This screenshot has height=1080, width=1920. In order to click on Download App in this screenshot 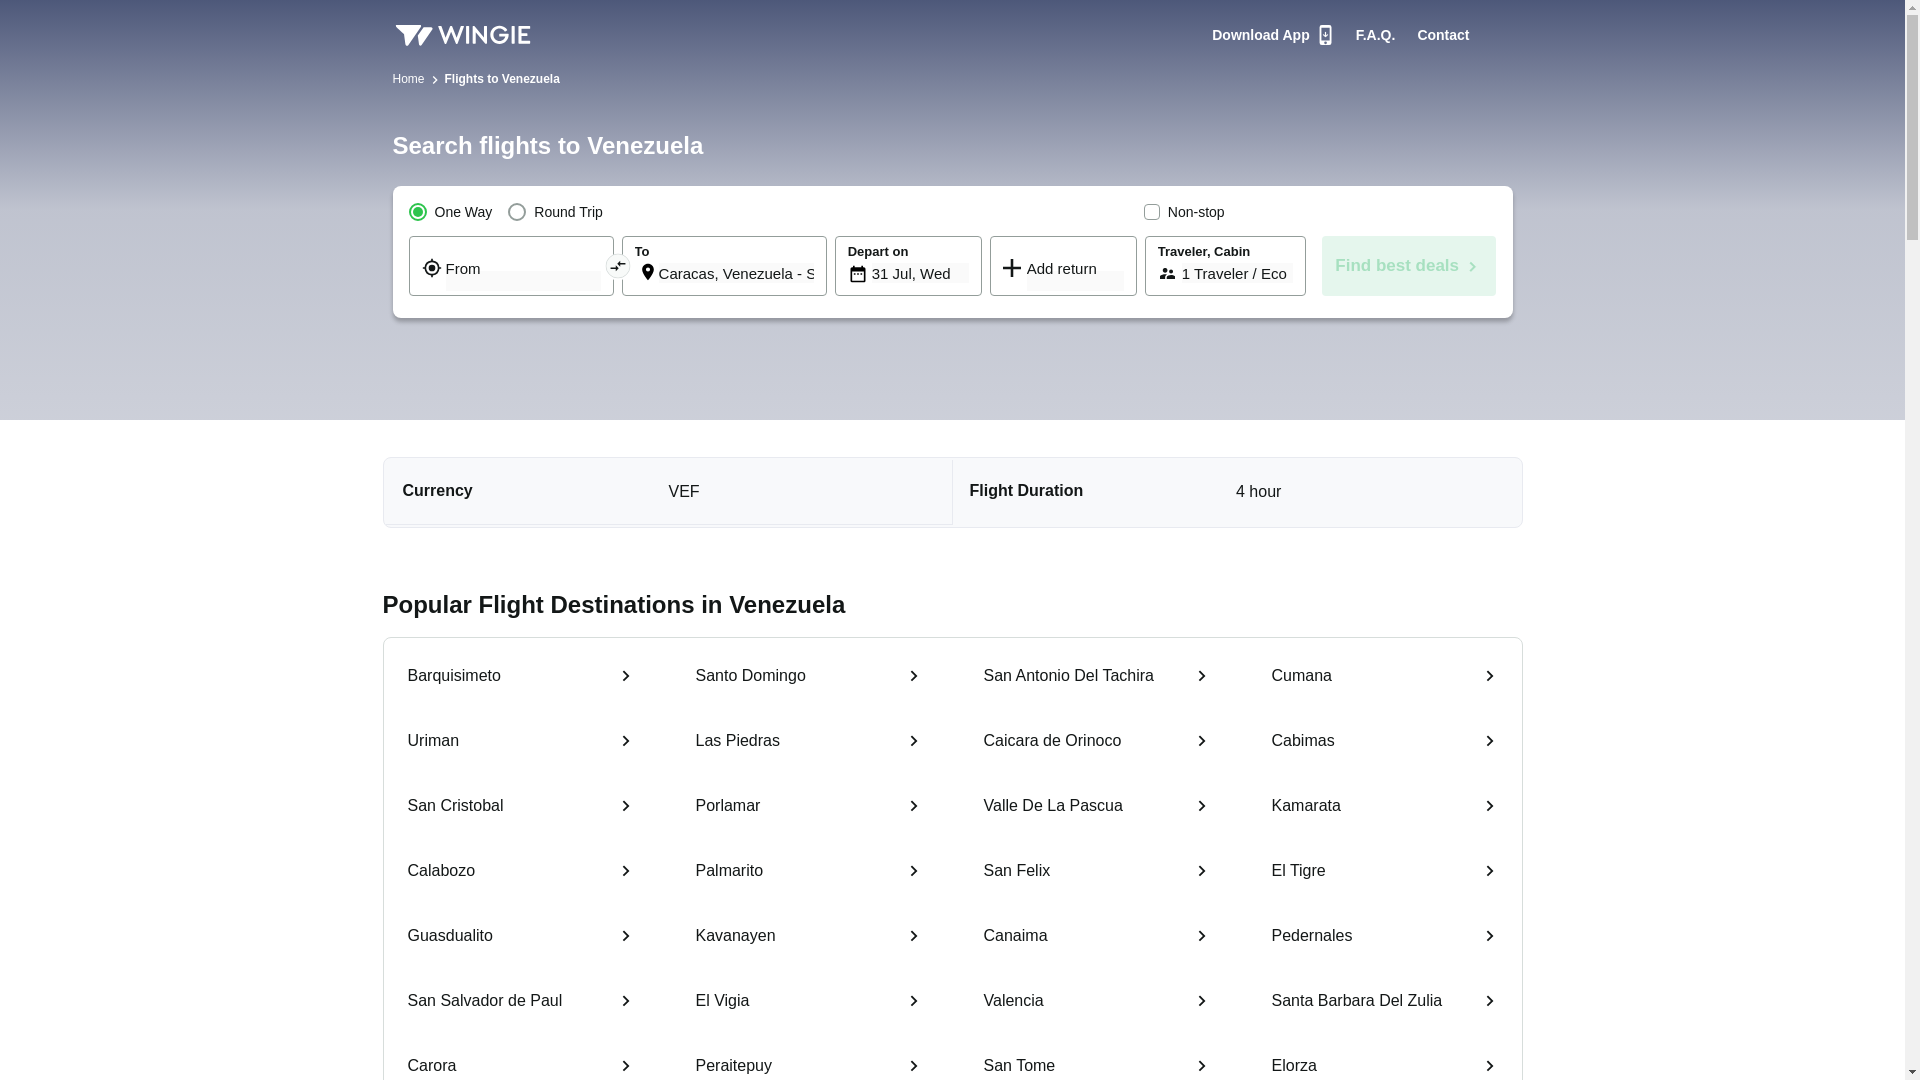, I will do `click(1272, 34)`.